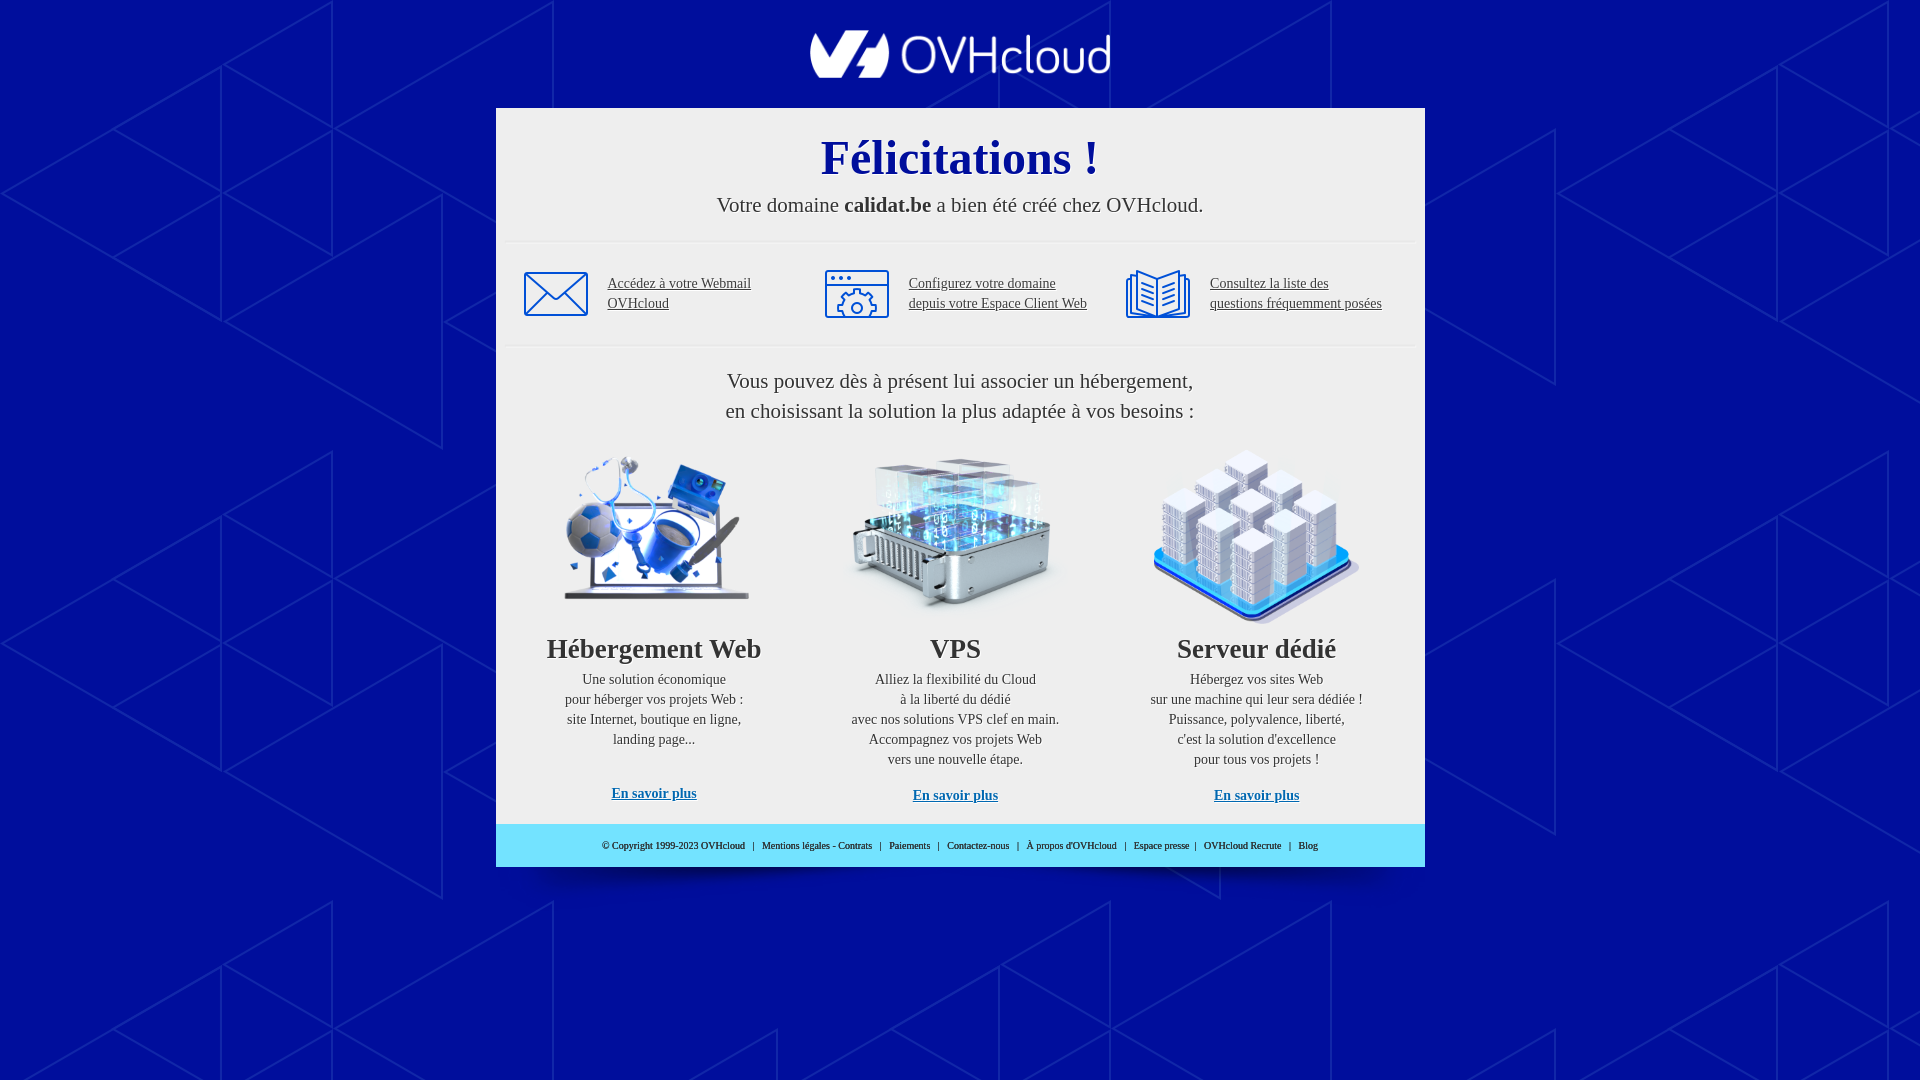  I want to click on OVHcloud, so click(960, 72).